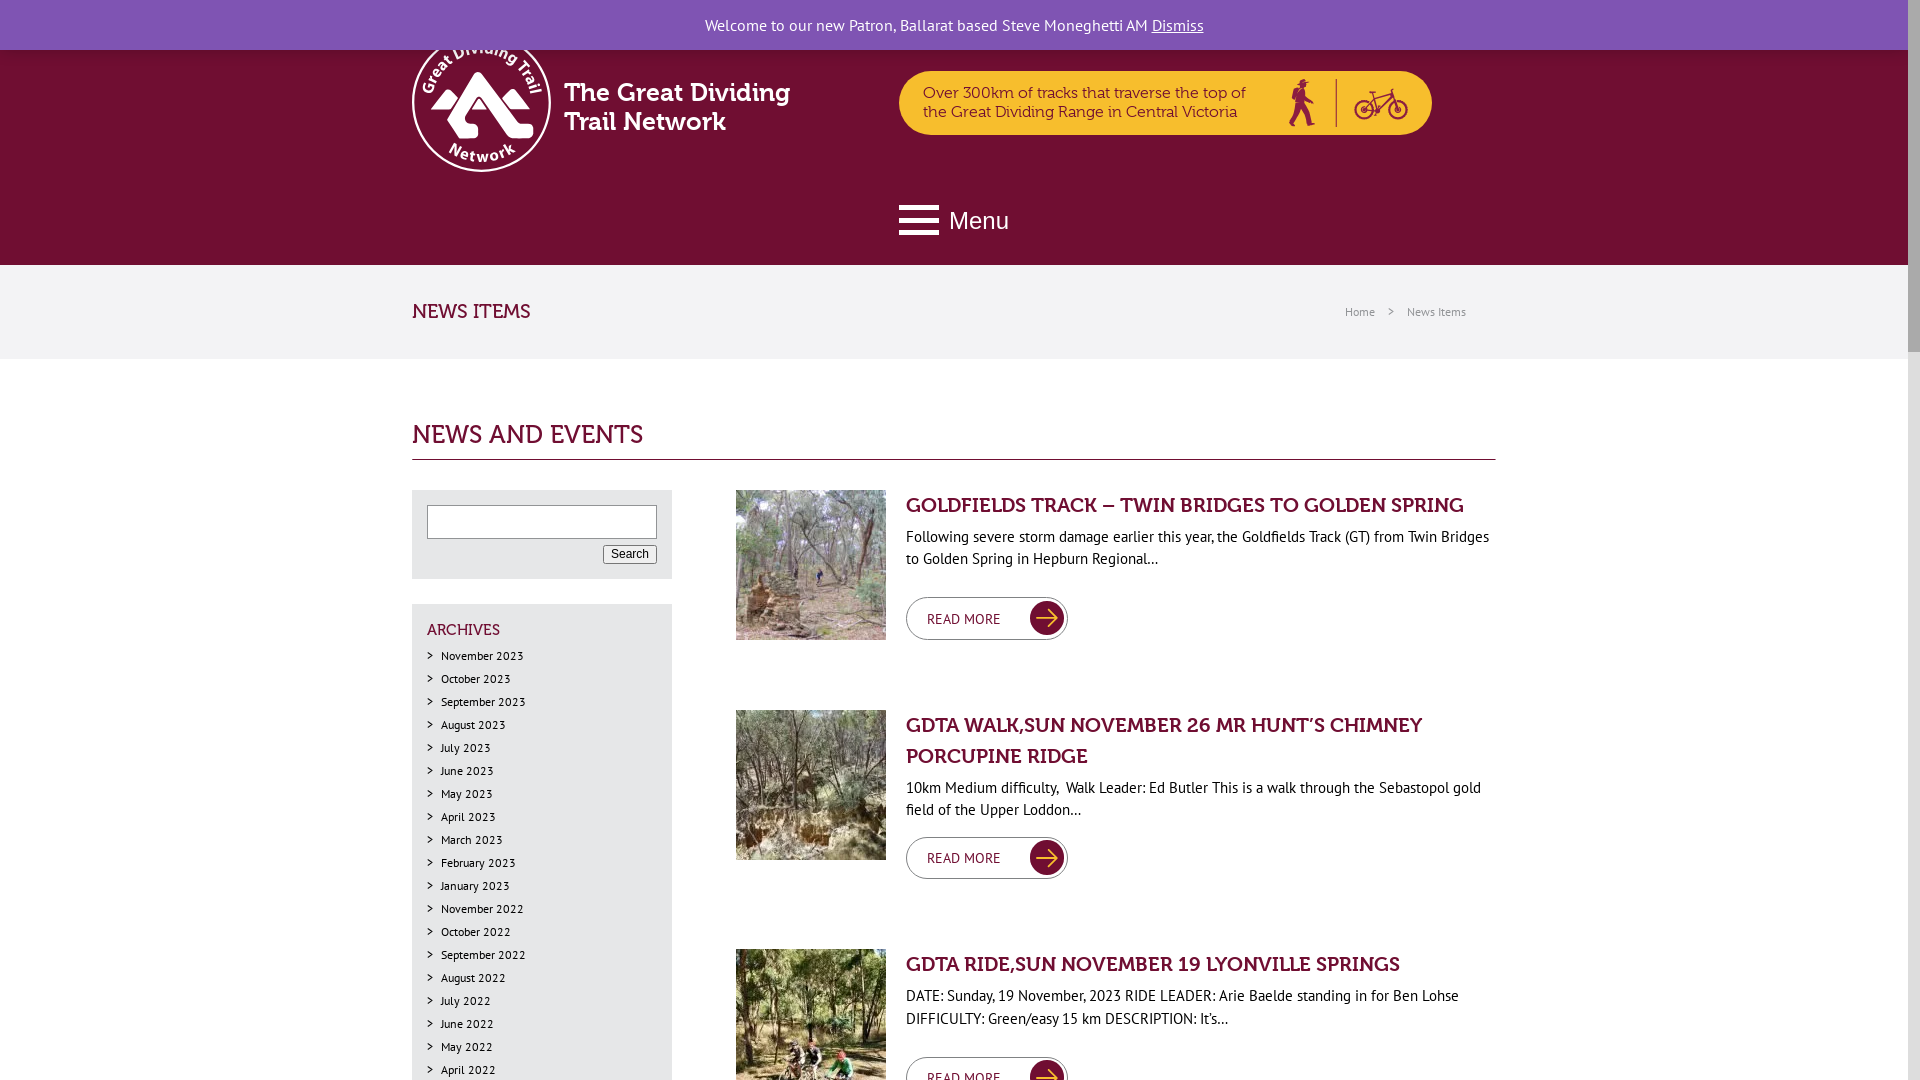 The image size is (1920, 1080). What do you see at coordinates (484, 702) in the screenshot?
I see `September 2023` at bounding box center [484, 702].